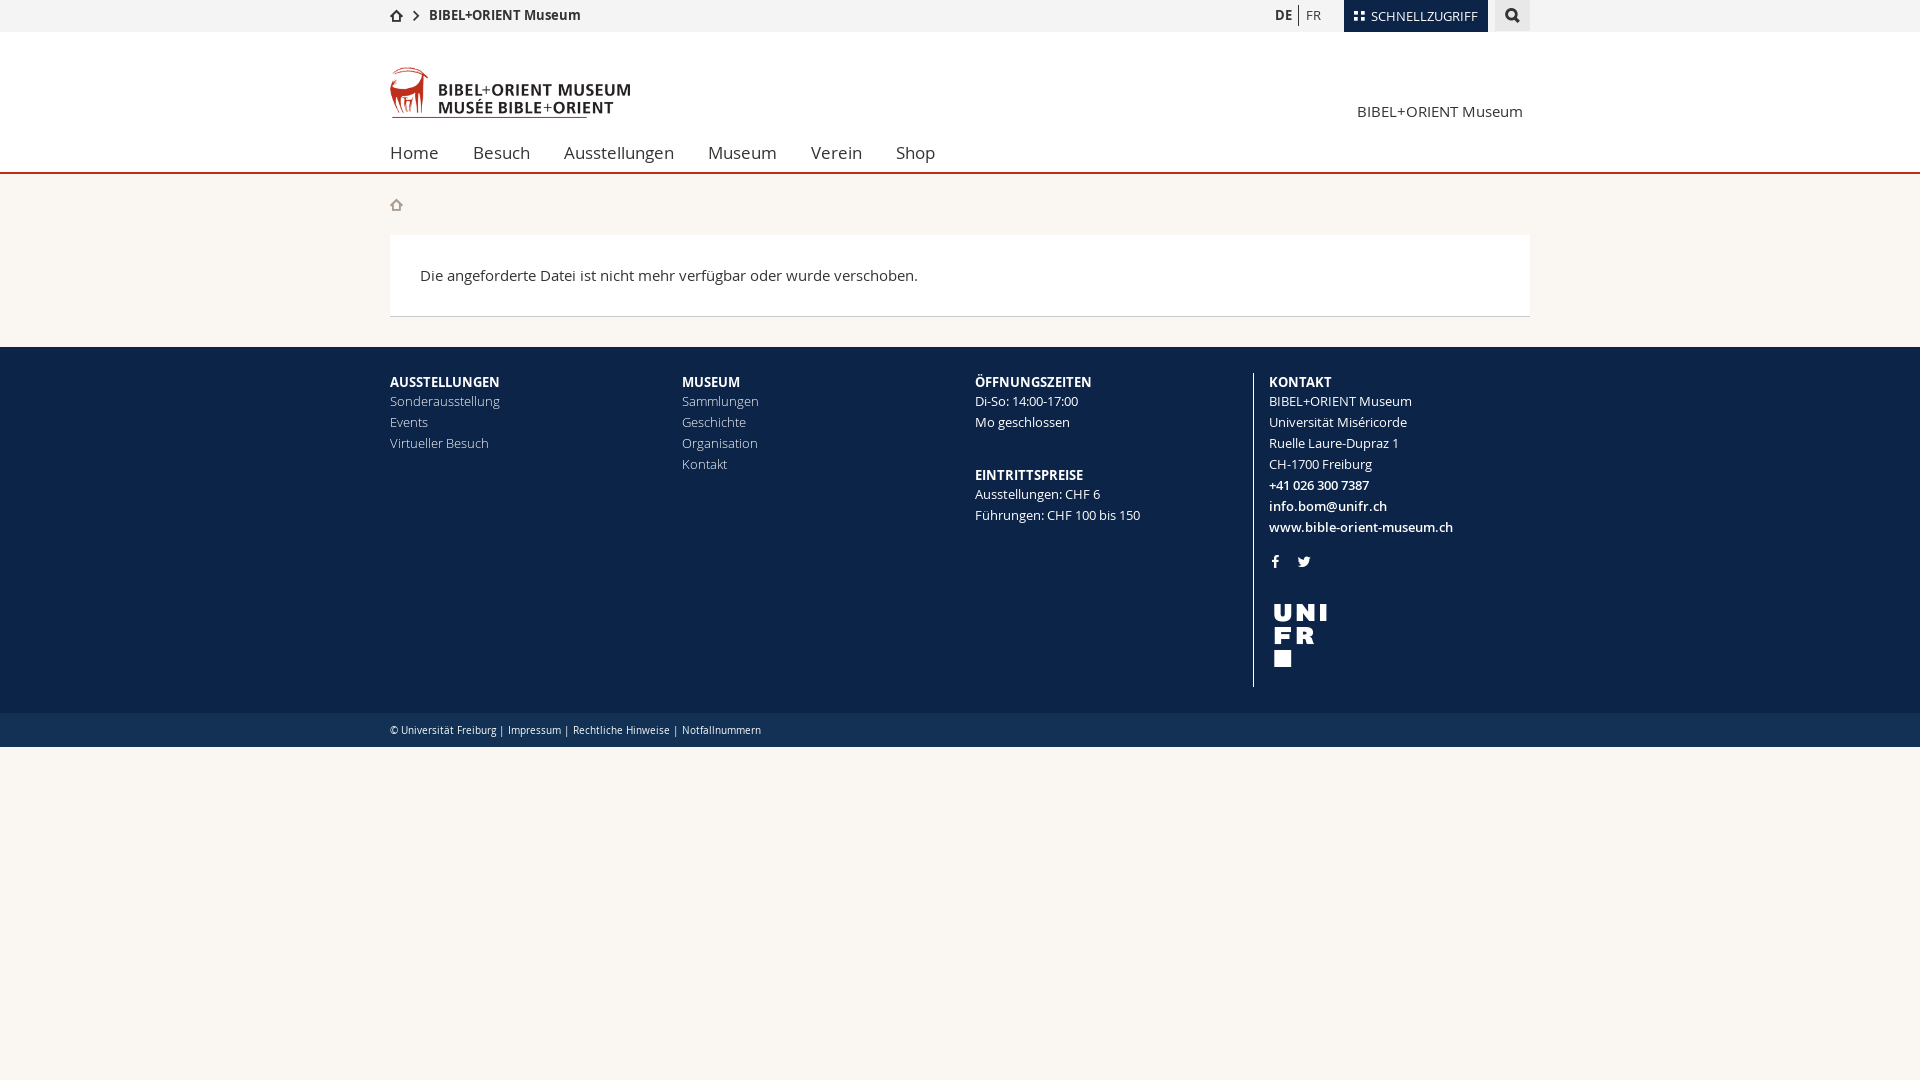  Describe the element at coordinates (440, 443) in the screenshot. I see `Virtueller Besuch` at that location.